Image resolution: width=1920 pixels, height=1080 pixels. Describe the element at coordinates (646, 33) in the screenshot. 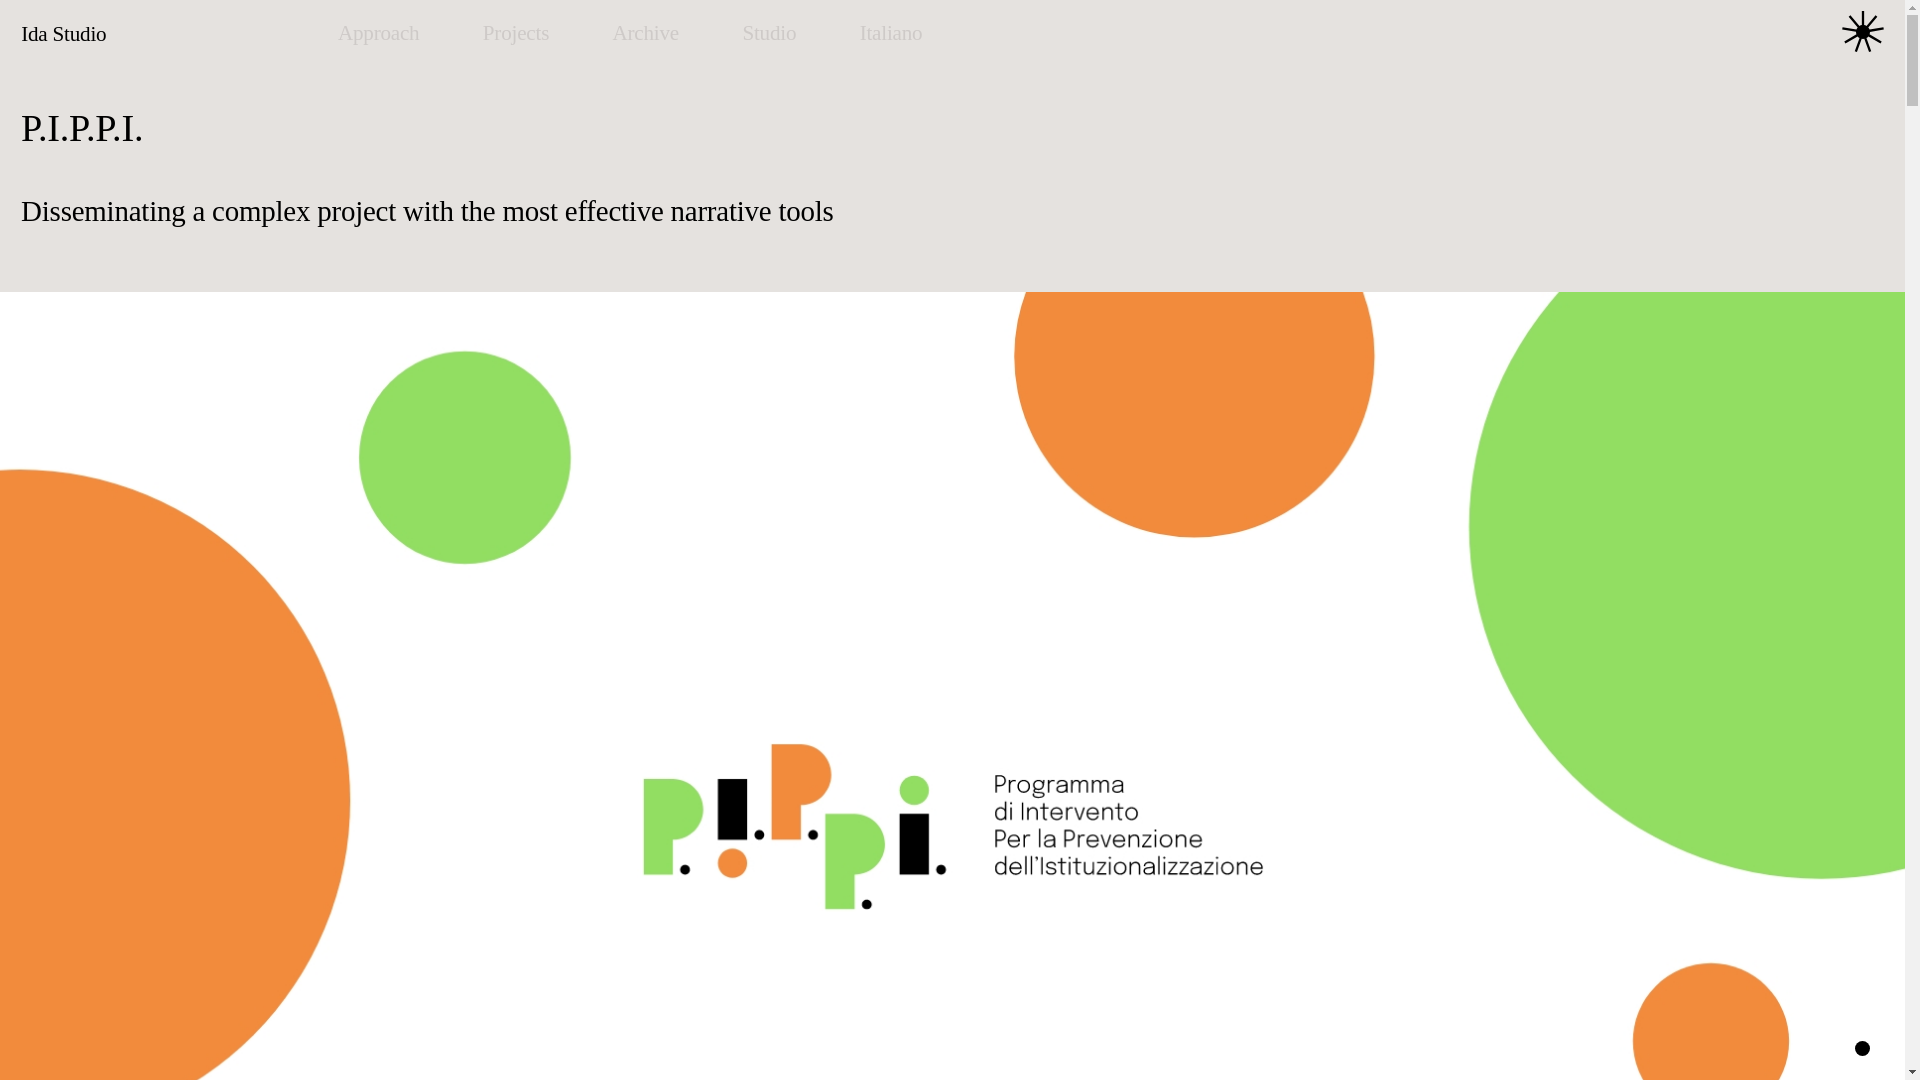

I see `Archive` at that location.